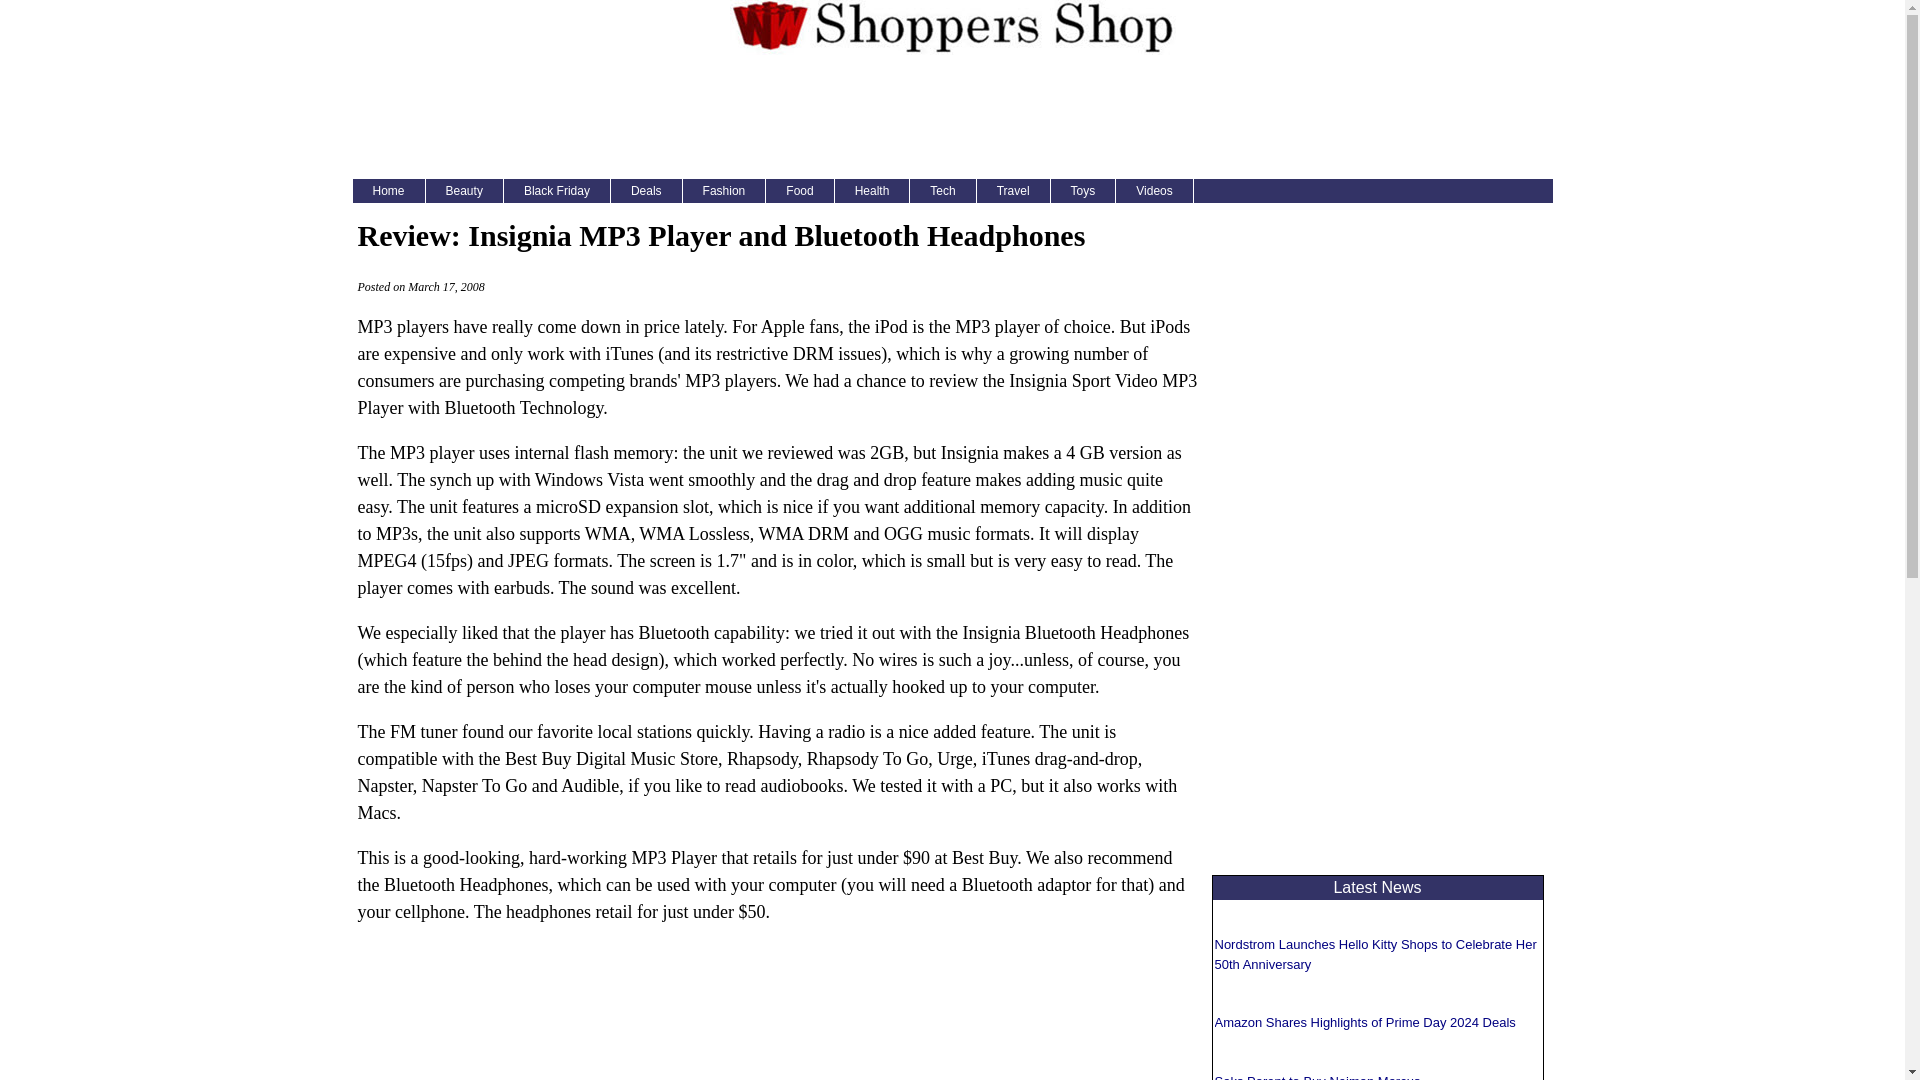  Describe the element at coordinates (776, 1036) in the screenshot. I see `Advertisement` at that location.